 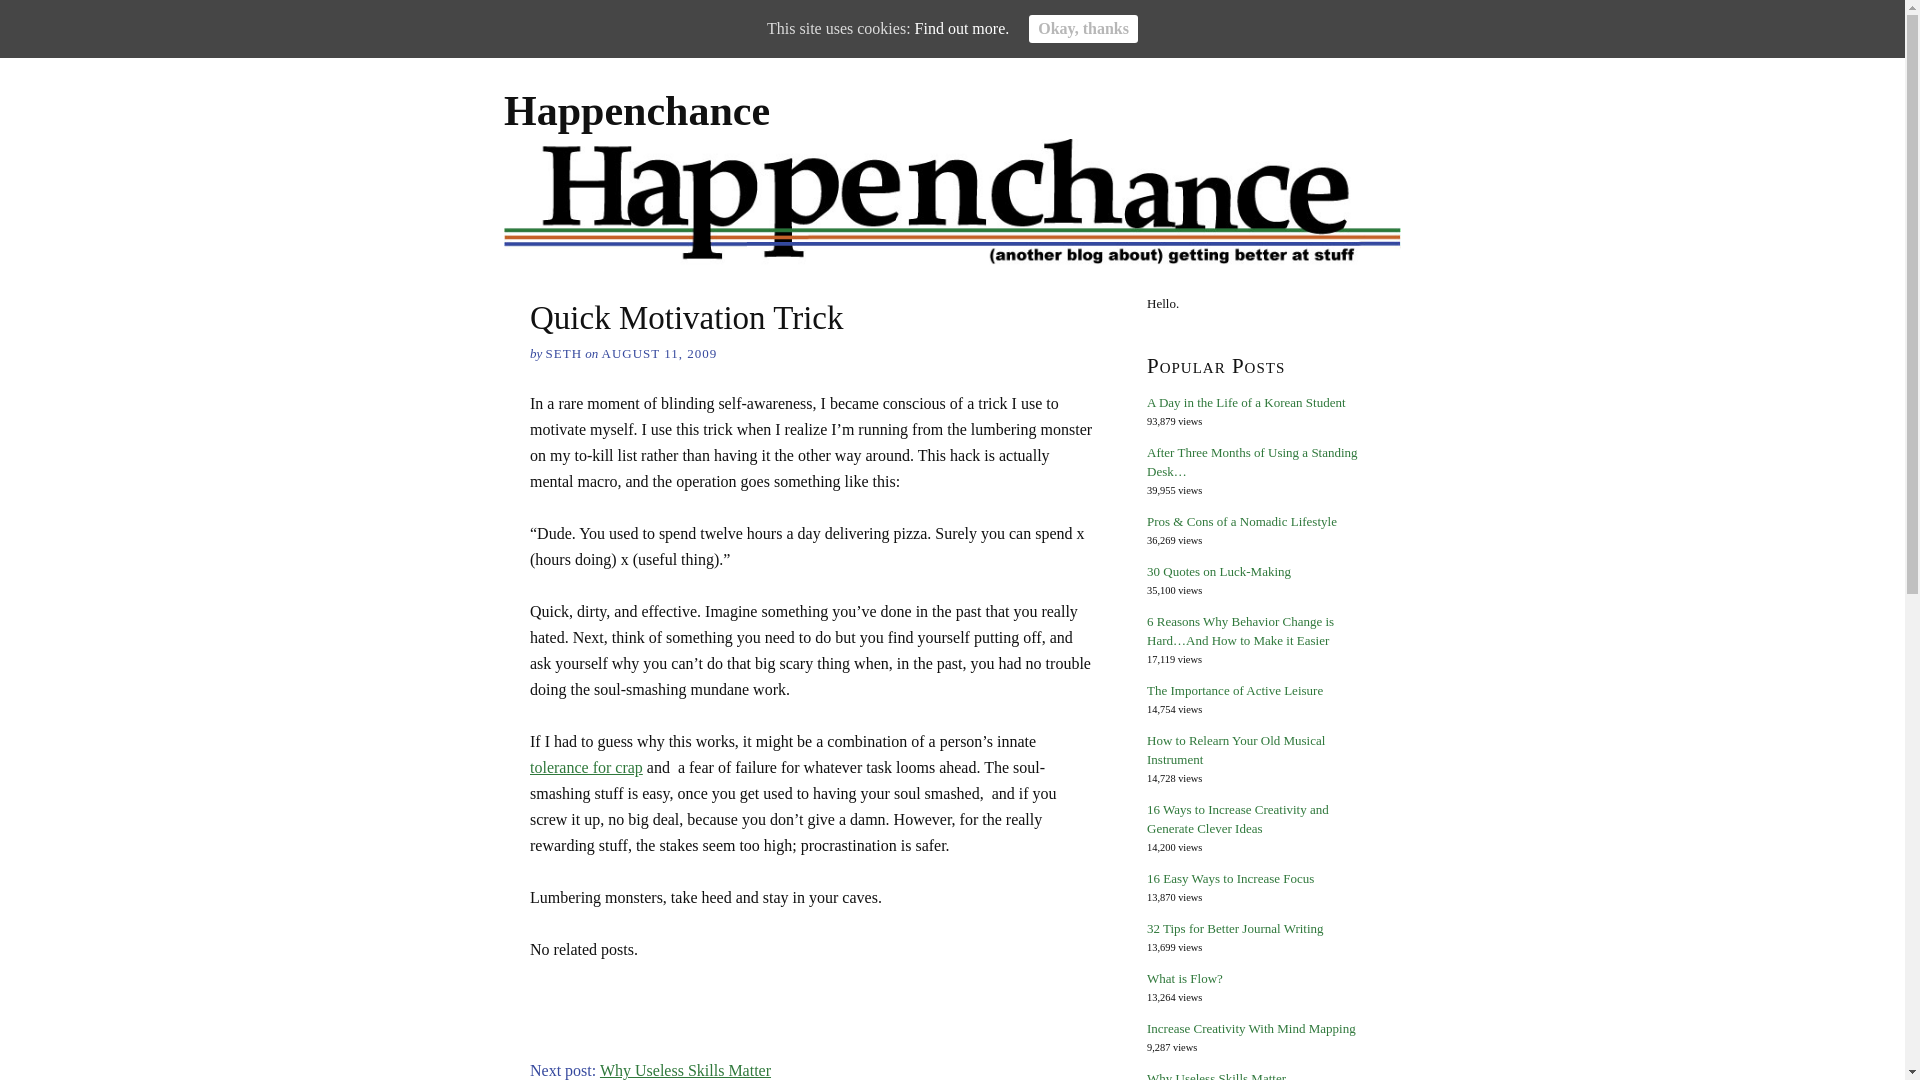 I want to click on How to Relearn Your Old Musical Instrument, so click(x=1235, y=750).